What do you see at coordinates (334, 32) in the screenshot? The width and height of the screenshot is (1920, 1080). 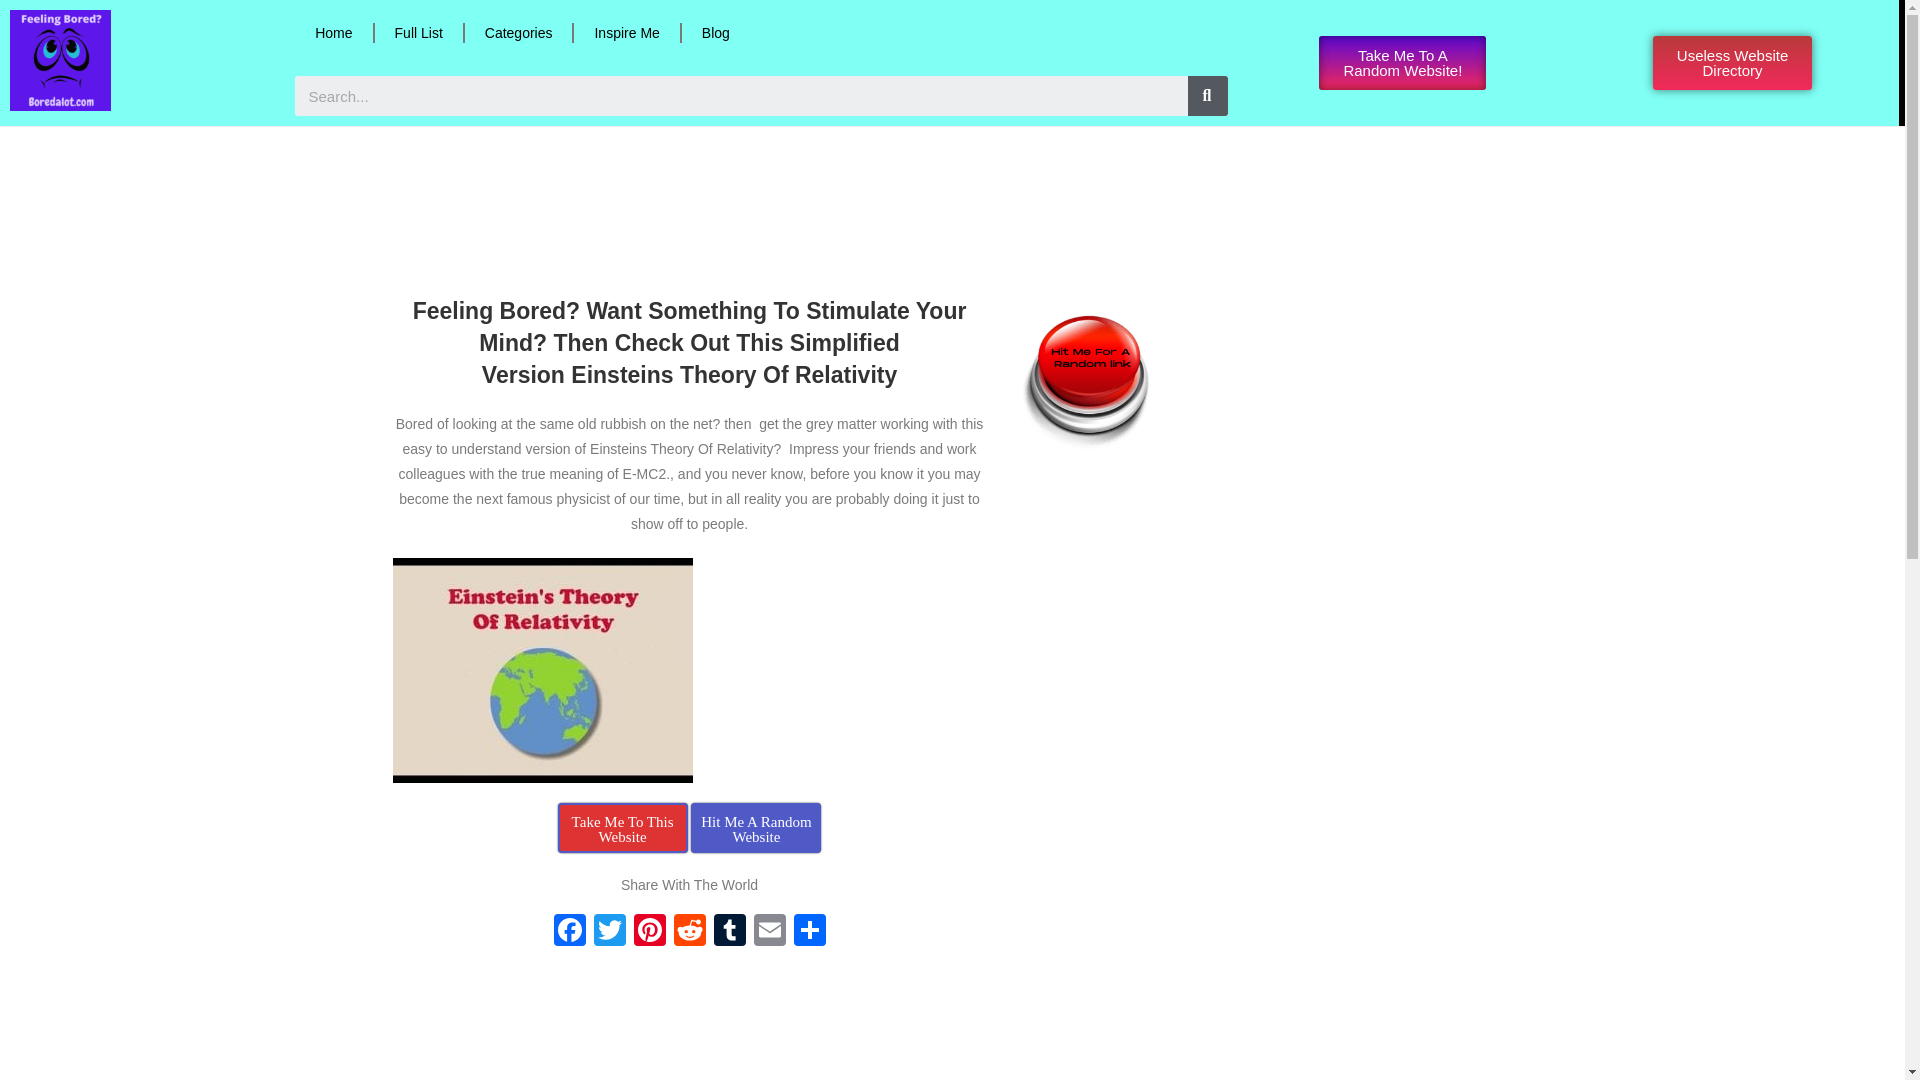 I see `Home` at bounding box center [334, 32].